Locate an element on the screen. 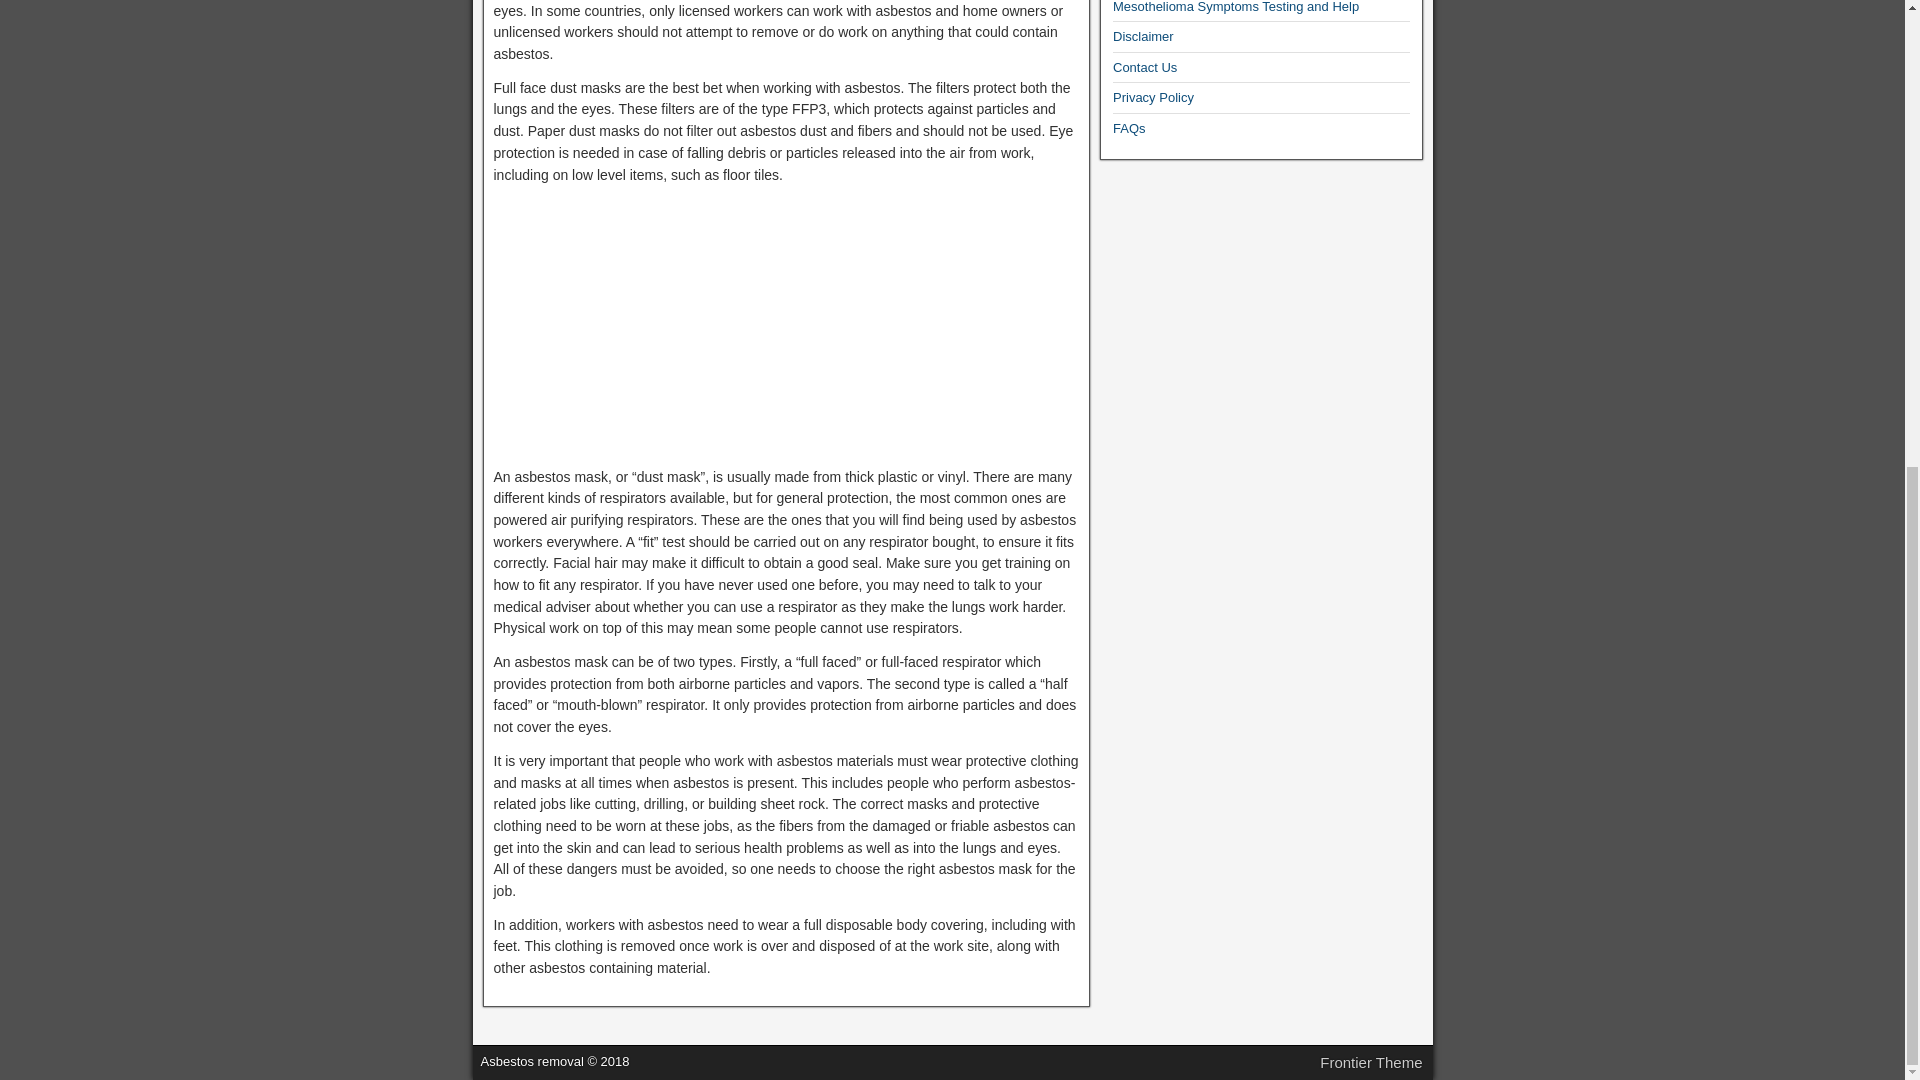  Privacy Policy is located at coordinates (1154, 96).